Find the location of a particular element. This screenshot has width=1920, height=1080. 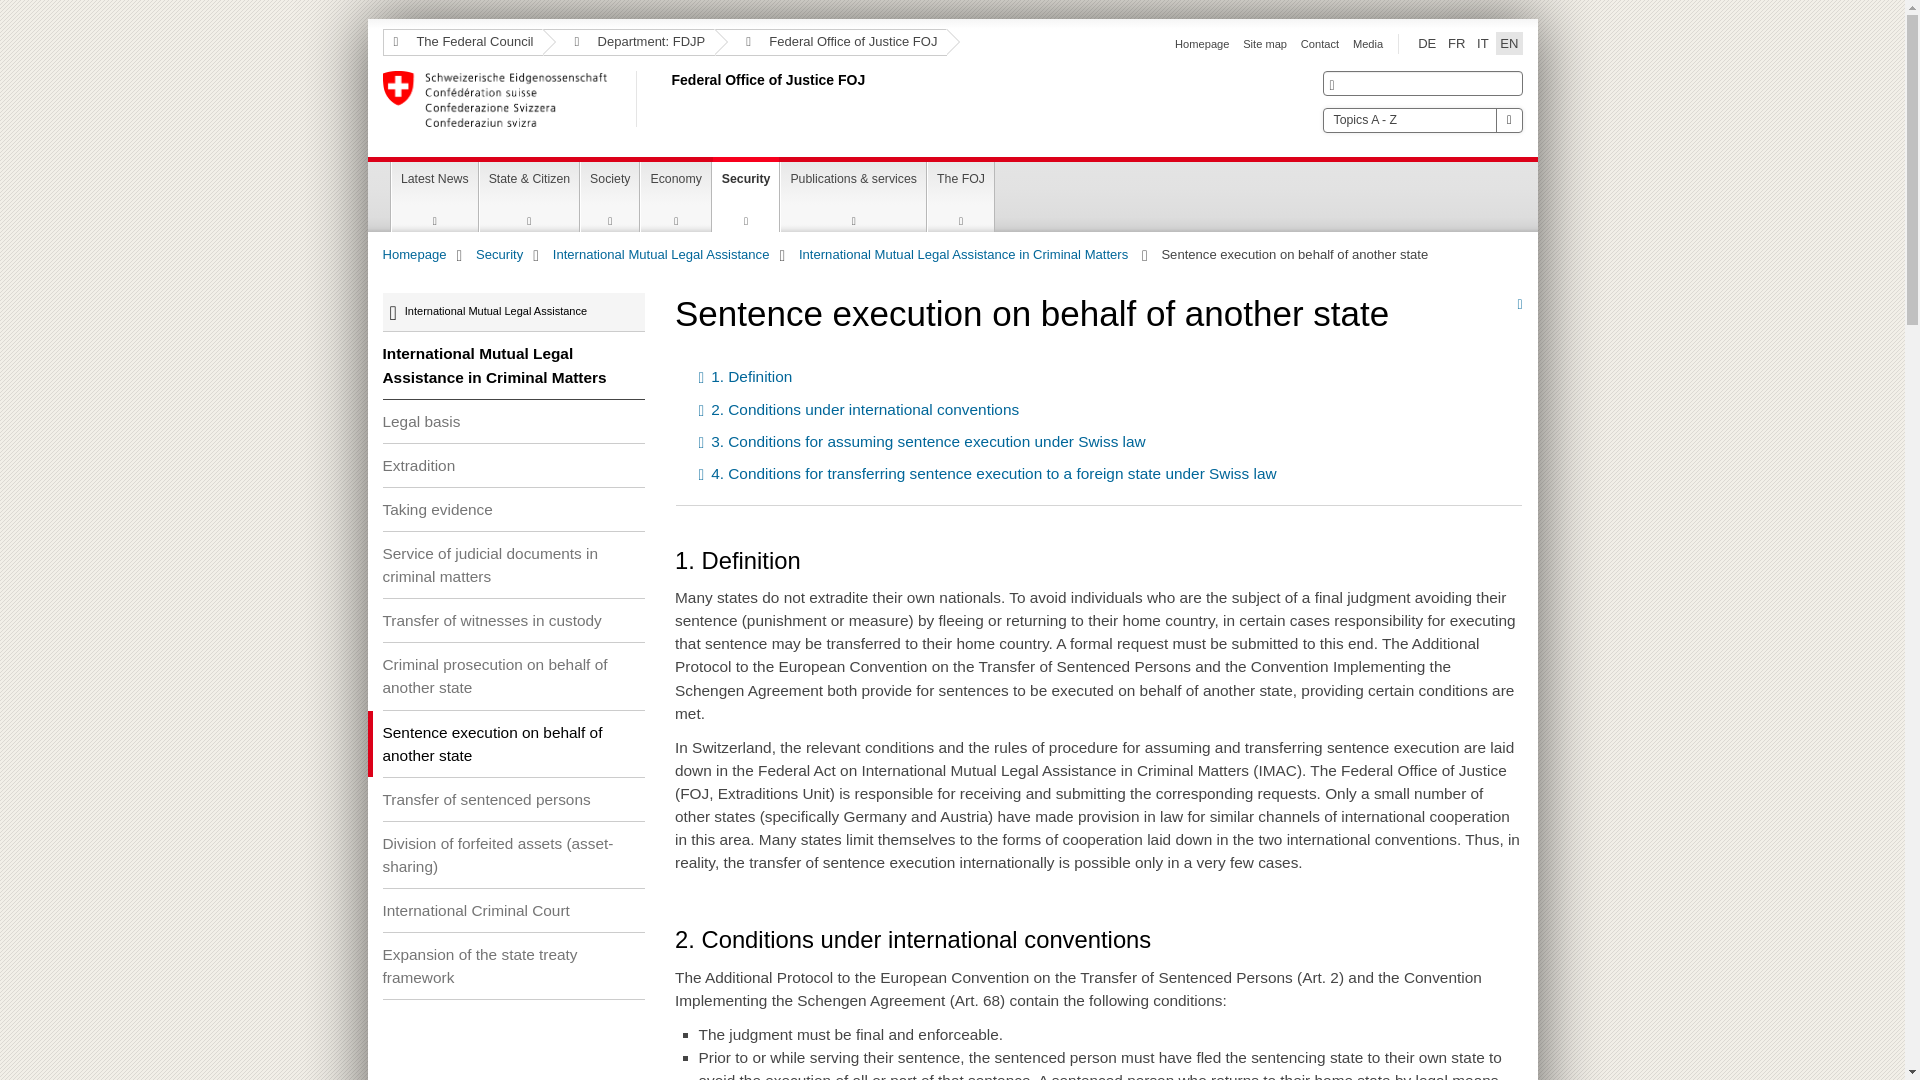

Homepage is located at coordinates (1202, 43).